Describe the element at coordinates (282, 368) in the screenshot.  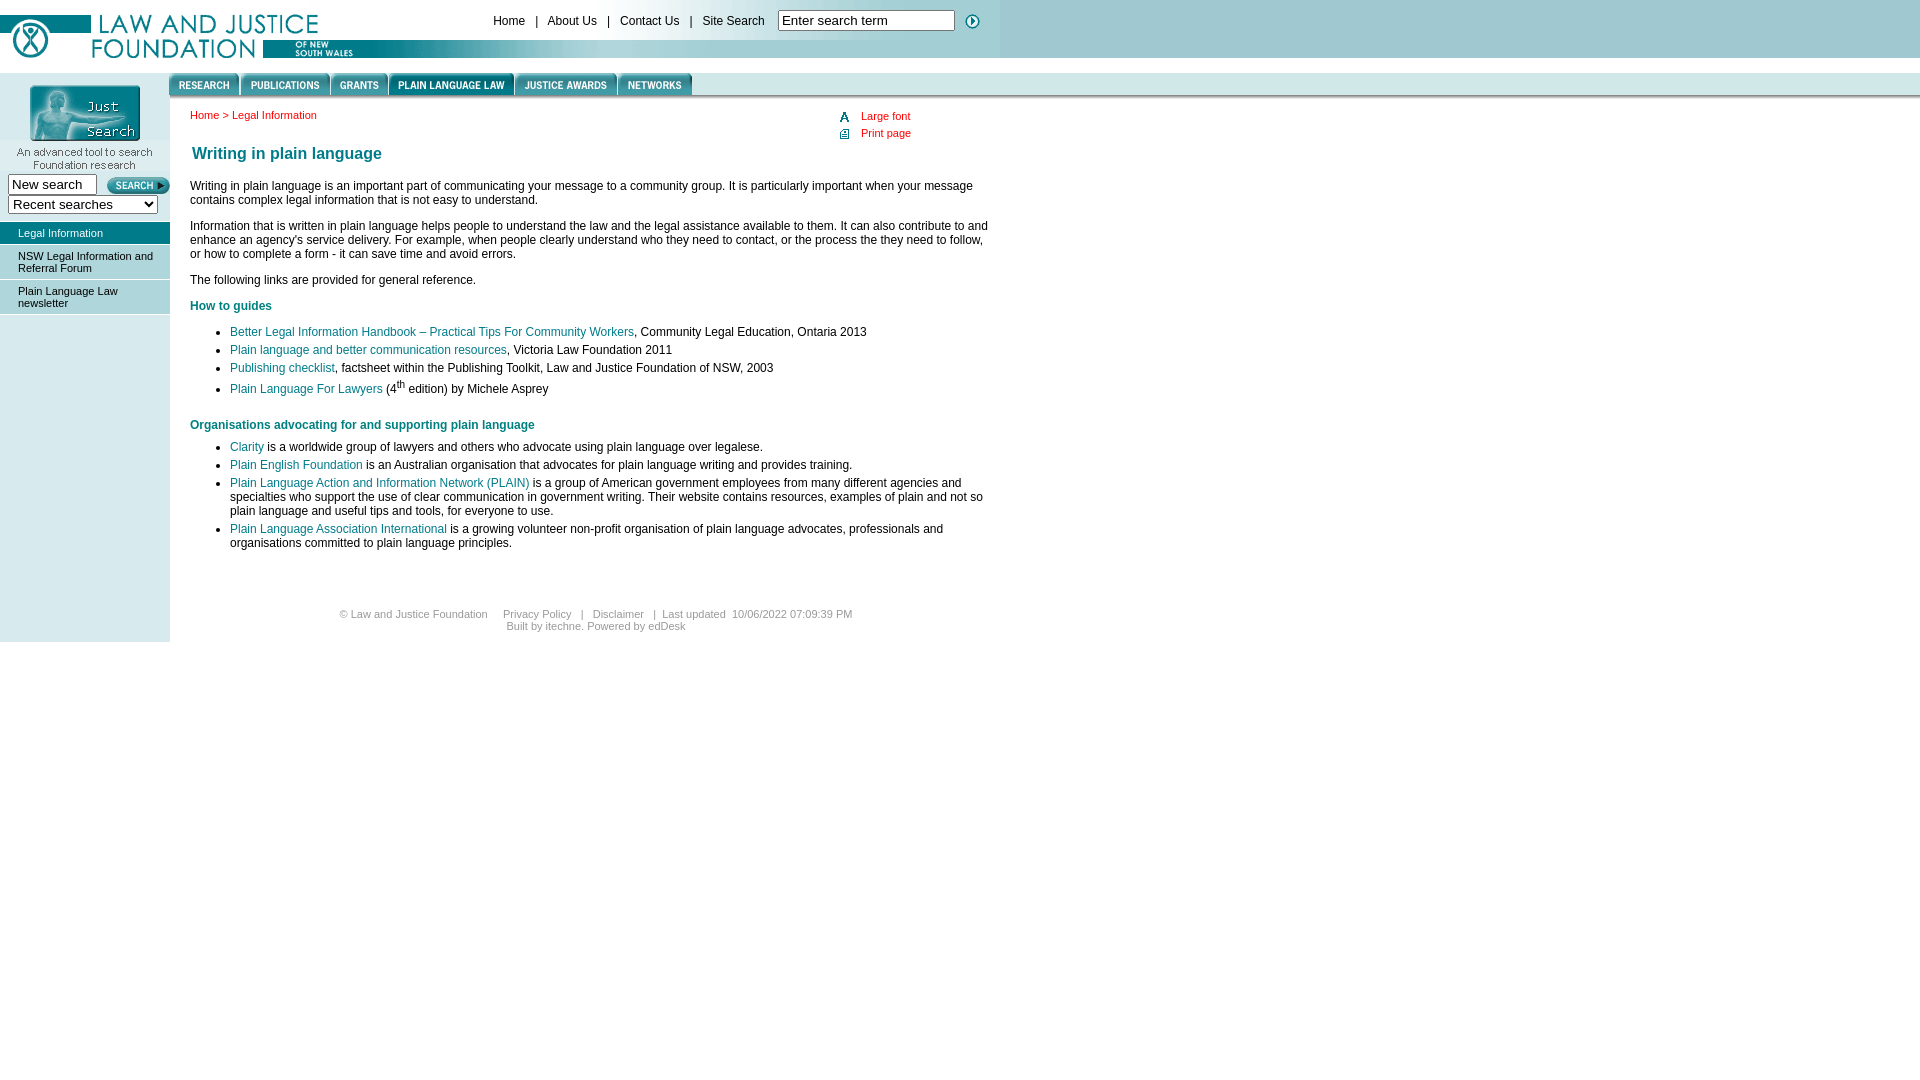
I see `Publishing checklist` at that location.